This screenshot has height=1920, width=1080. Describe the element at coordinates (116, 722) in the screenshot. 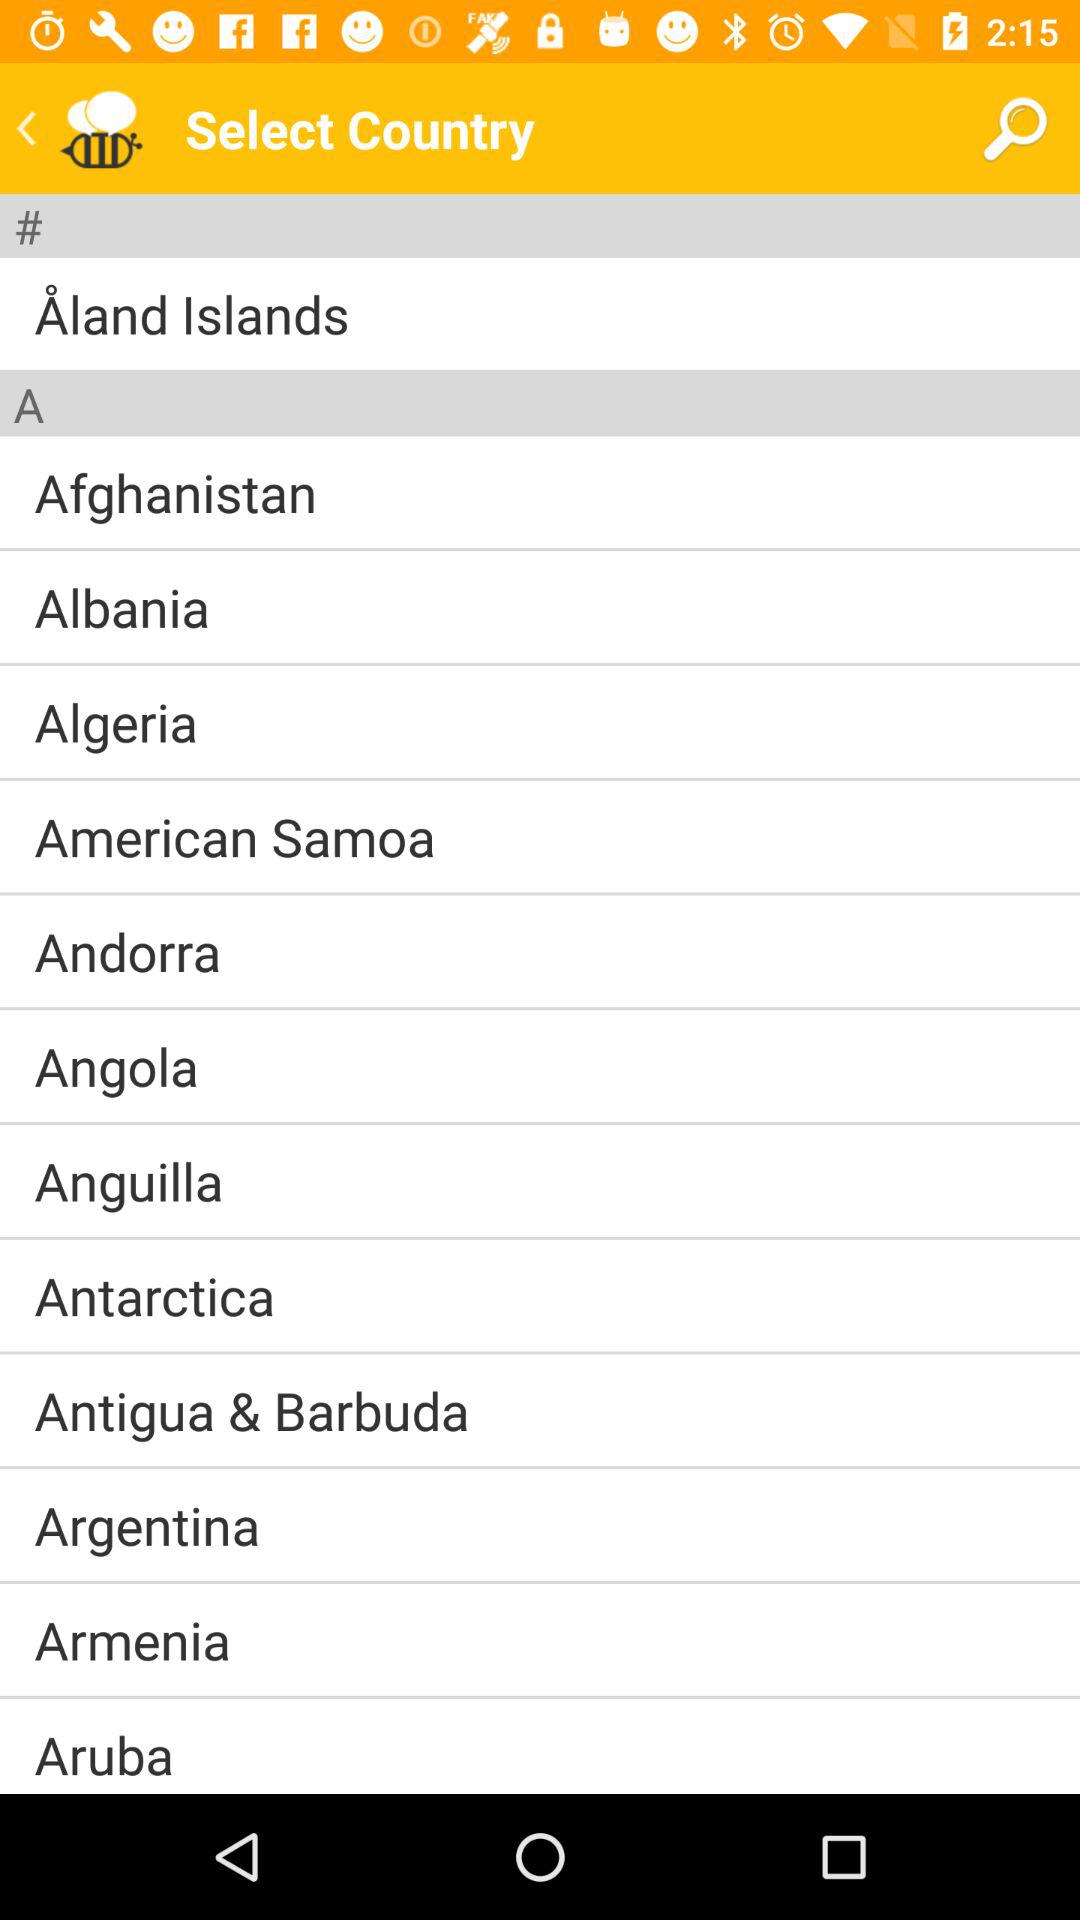

I see `flip to the algeria icon` at that location.